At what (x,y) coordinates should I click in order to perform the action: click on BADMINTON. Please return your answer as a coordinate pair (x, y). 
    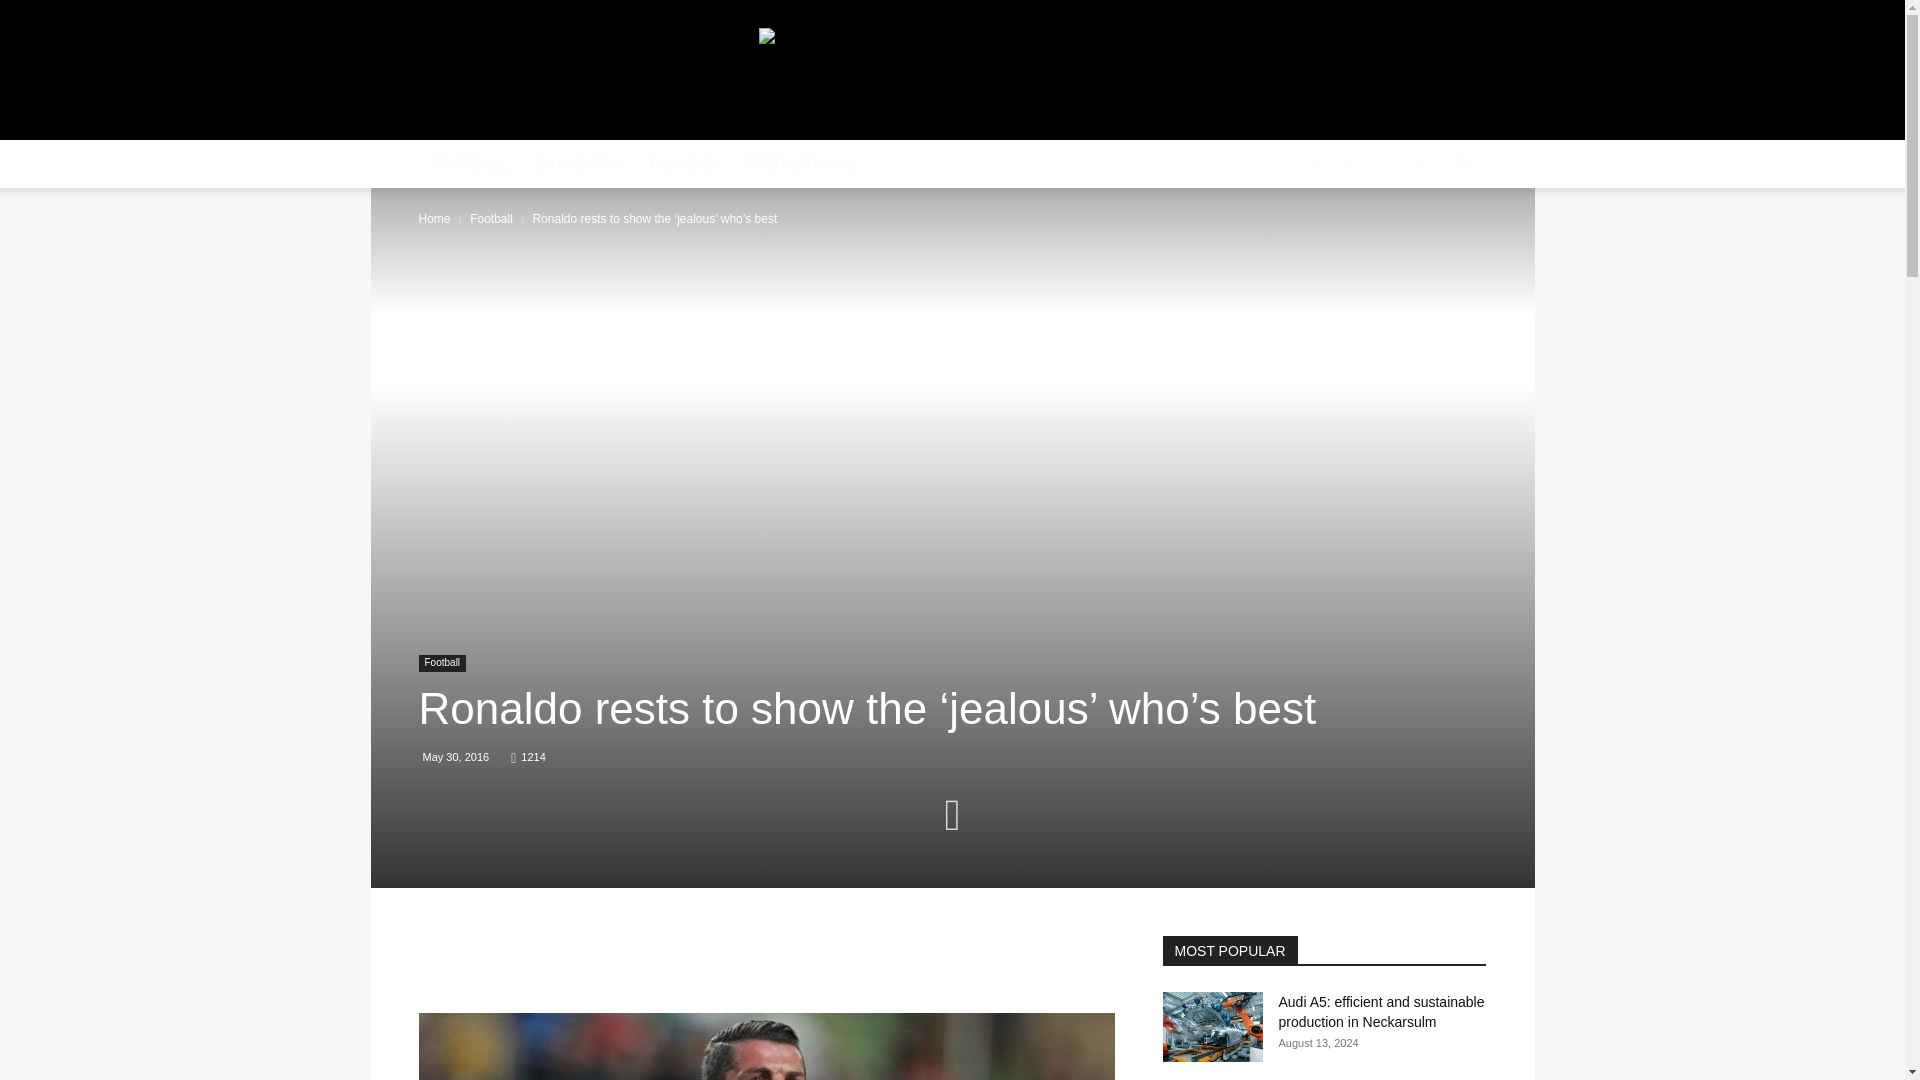
    Looking at the image, I should click on (578, 164).